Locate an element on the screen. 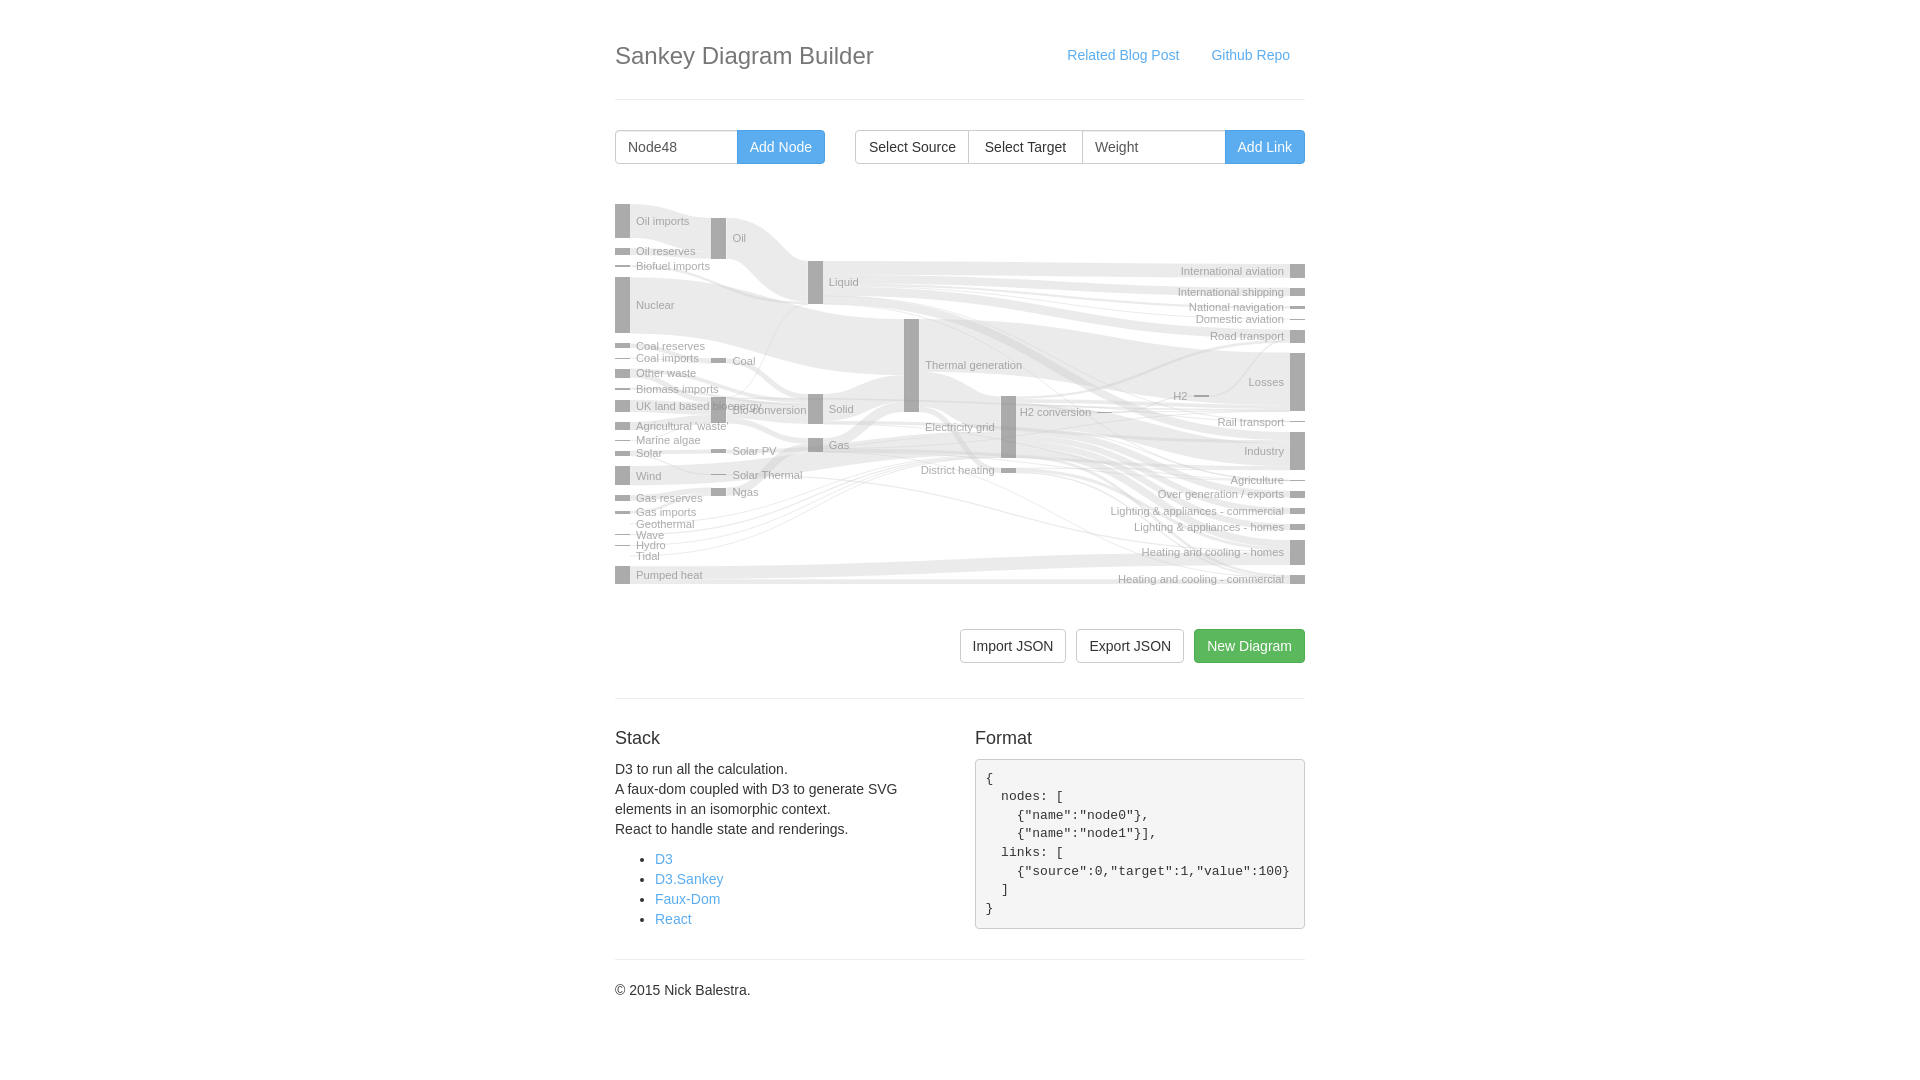 This screenshot has height=1080, width=1920. D3.Sankey is located at coordinates (689, 879).